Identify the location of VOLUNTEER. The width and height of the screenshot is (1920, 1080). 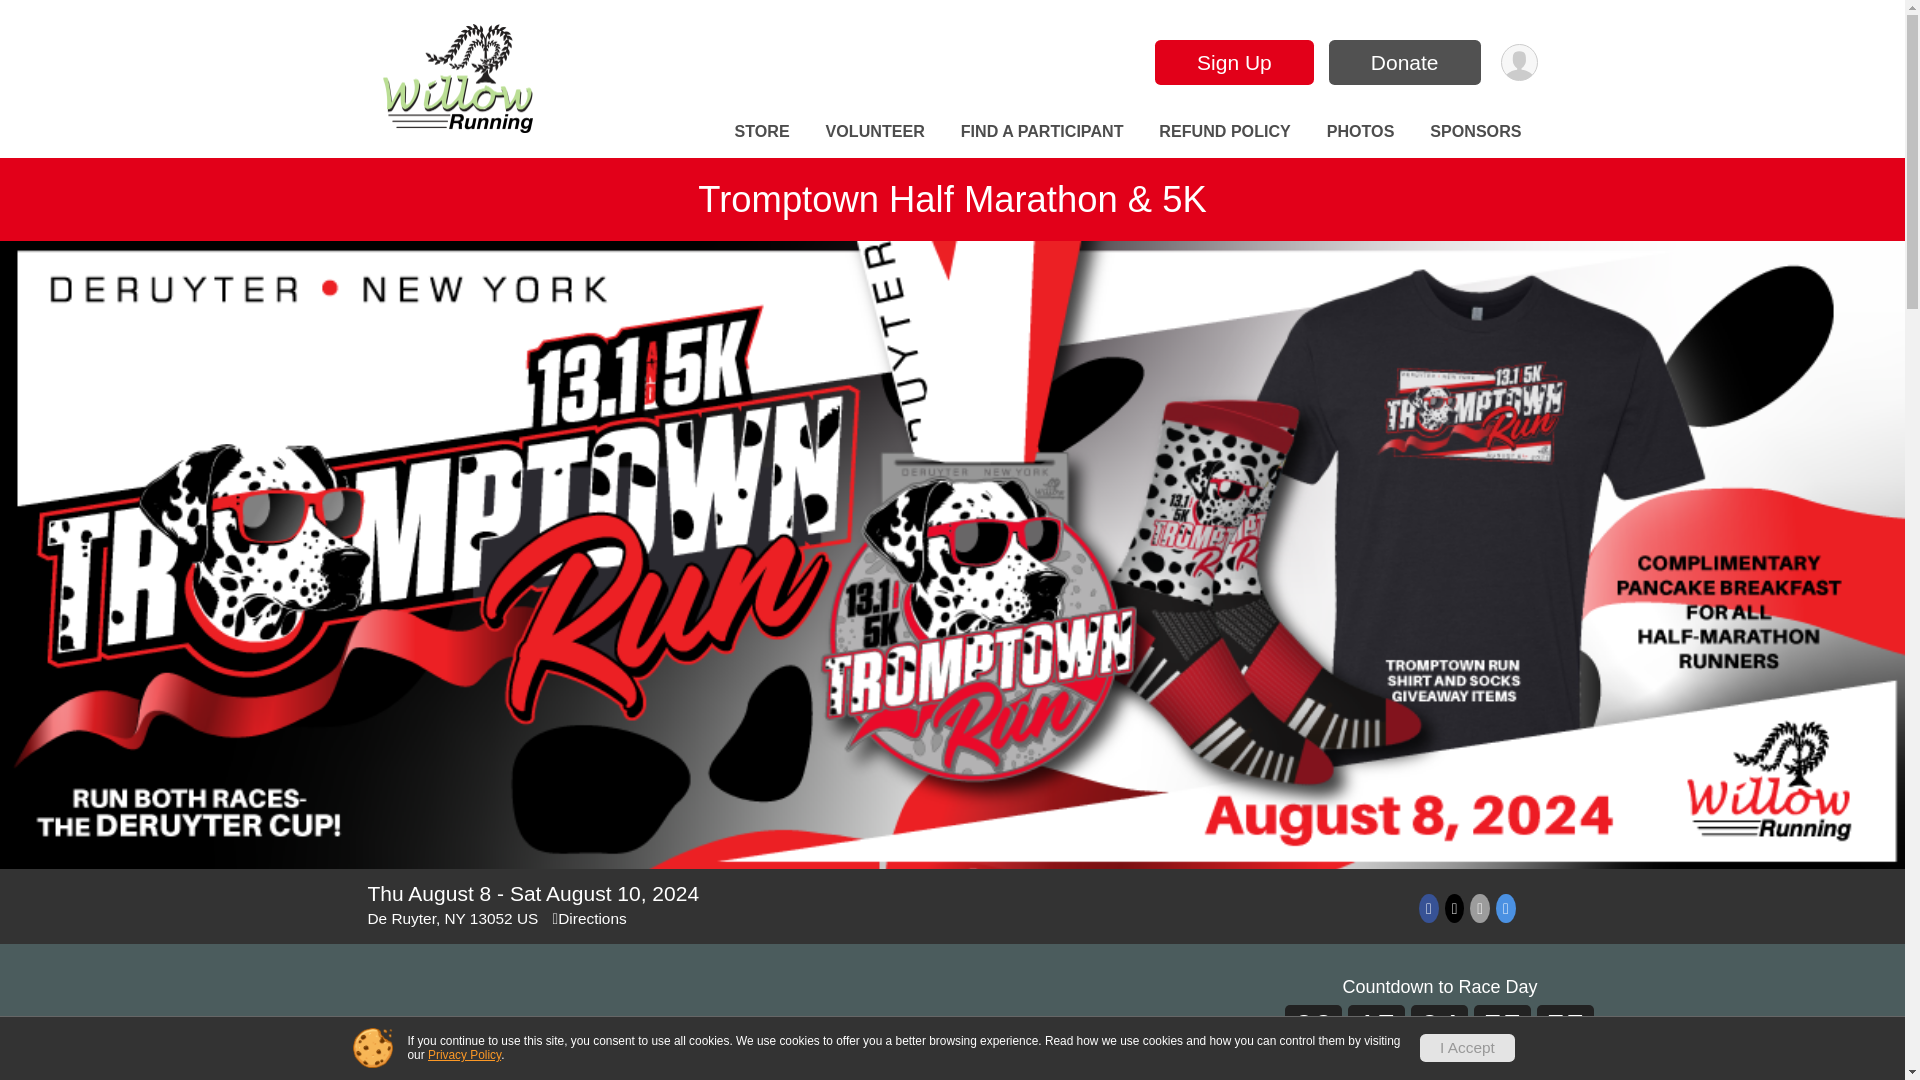
(876, 130).